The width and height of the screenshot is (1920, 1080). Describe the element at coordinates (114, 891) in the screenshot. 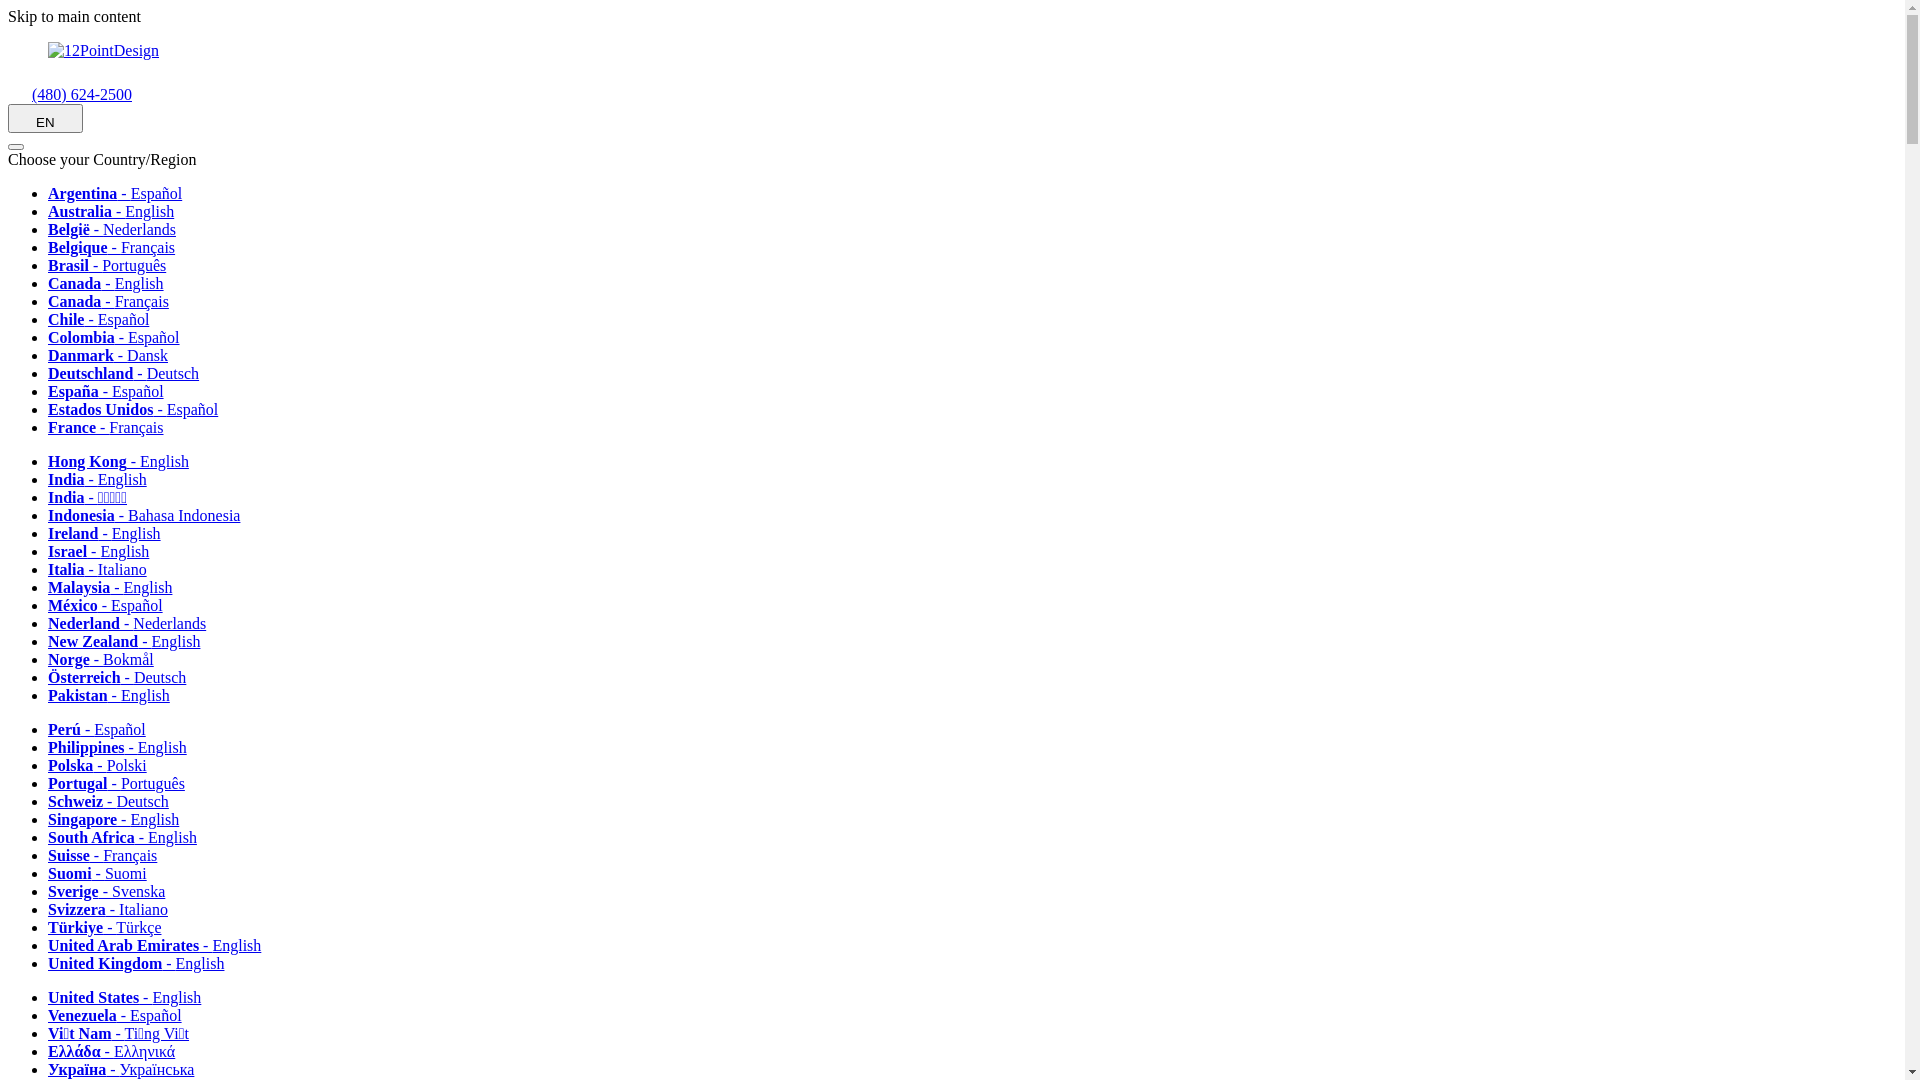

I see `Sverige - Svenska` at that location.